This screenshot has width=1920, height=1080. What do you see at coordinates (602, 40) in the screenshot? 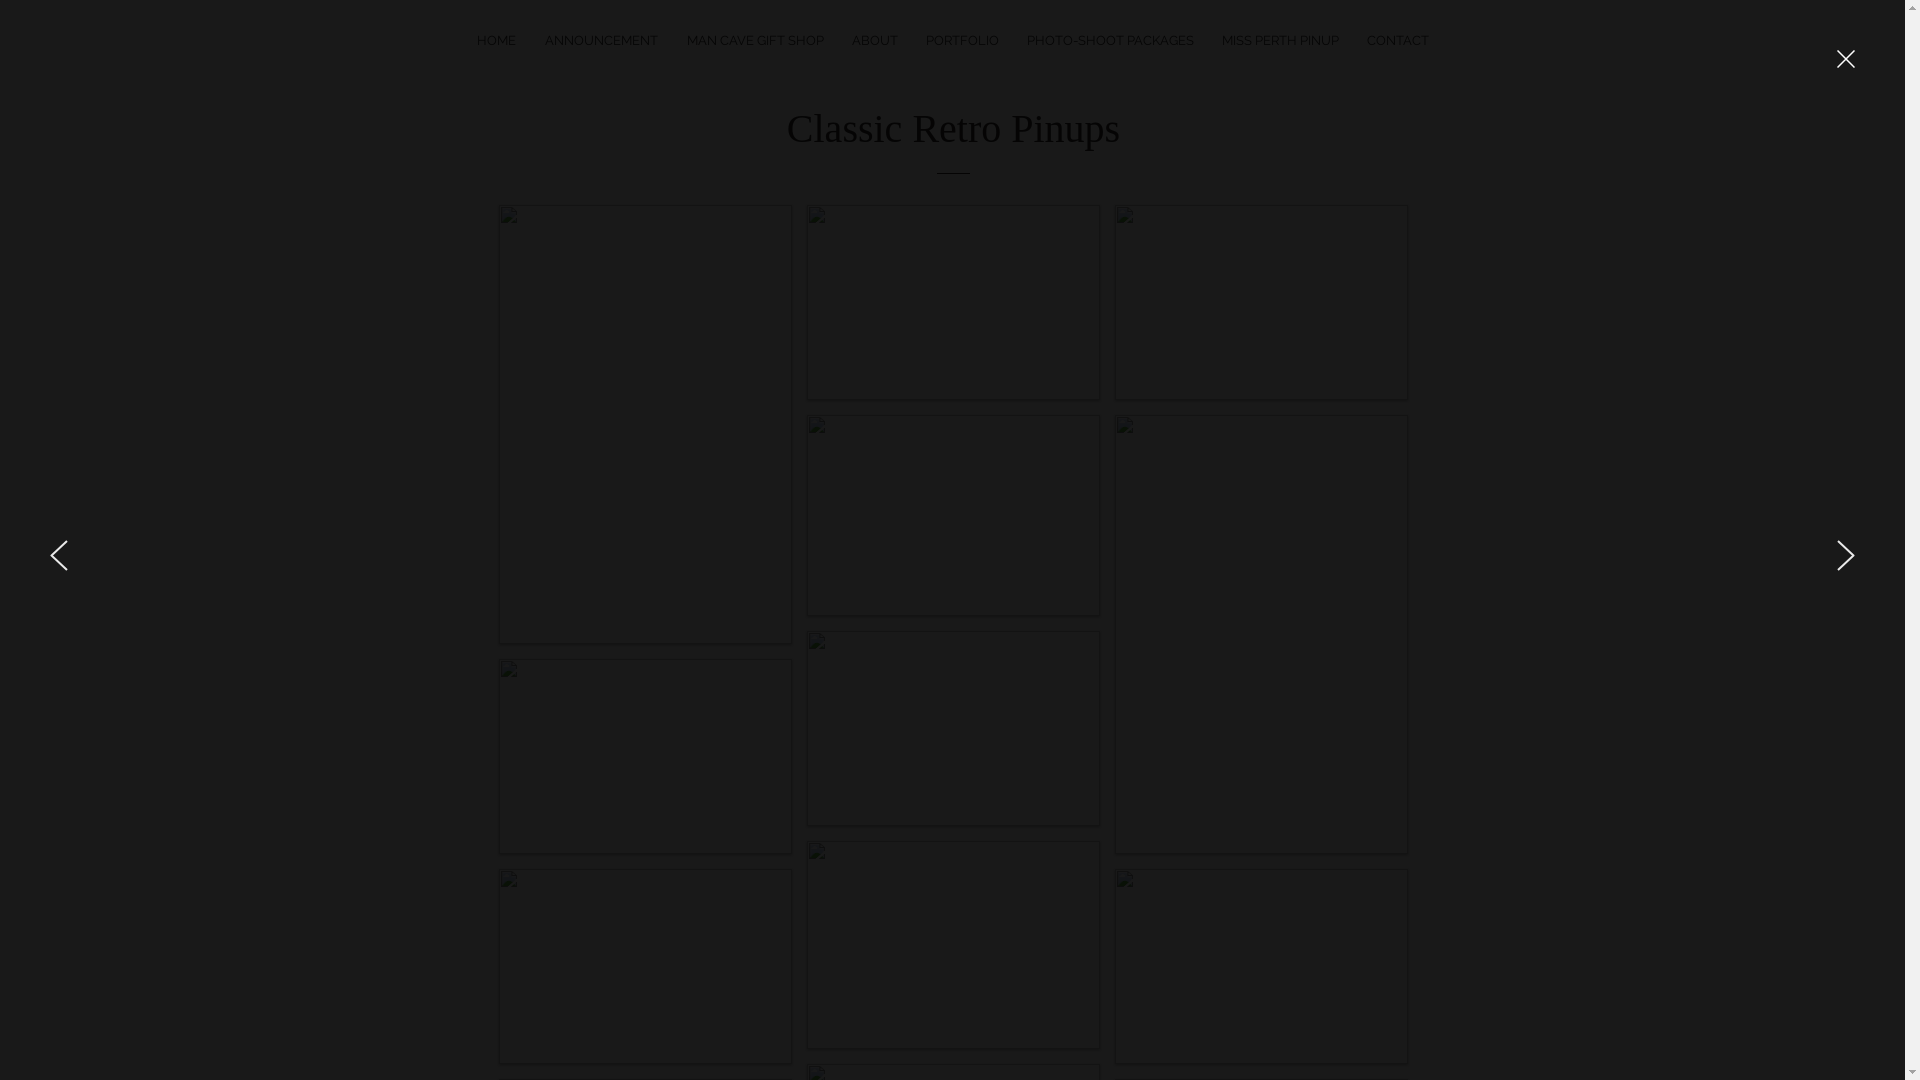
I see `ANNOUNCEMENT` at bounding box center [602, 40].